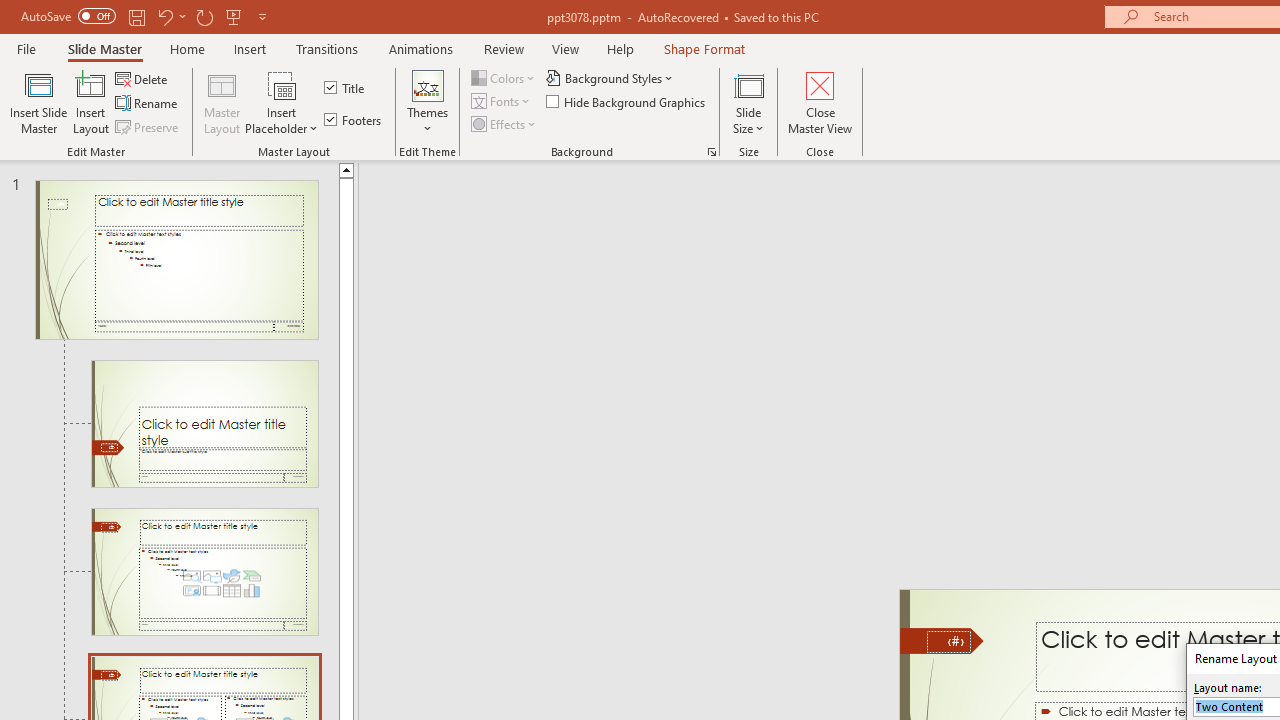 This screenshot has width=1280, height=720. I want to click on Background Styles, so click(610, 78).